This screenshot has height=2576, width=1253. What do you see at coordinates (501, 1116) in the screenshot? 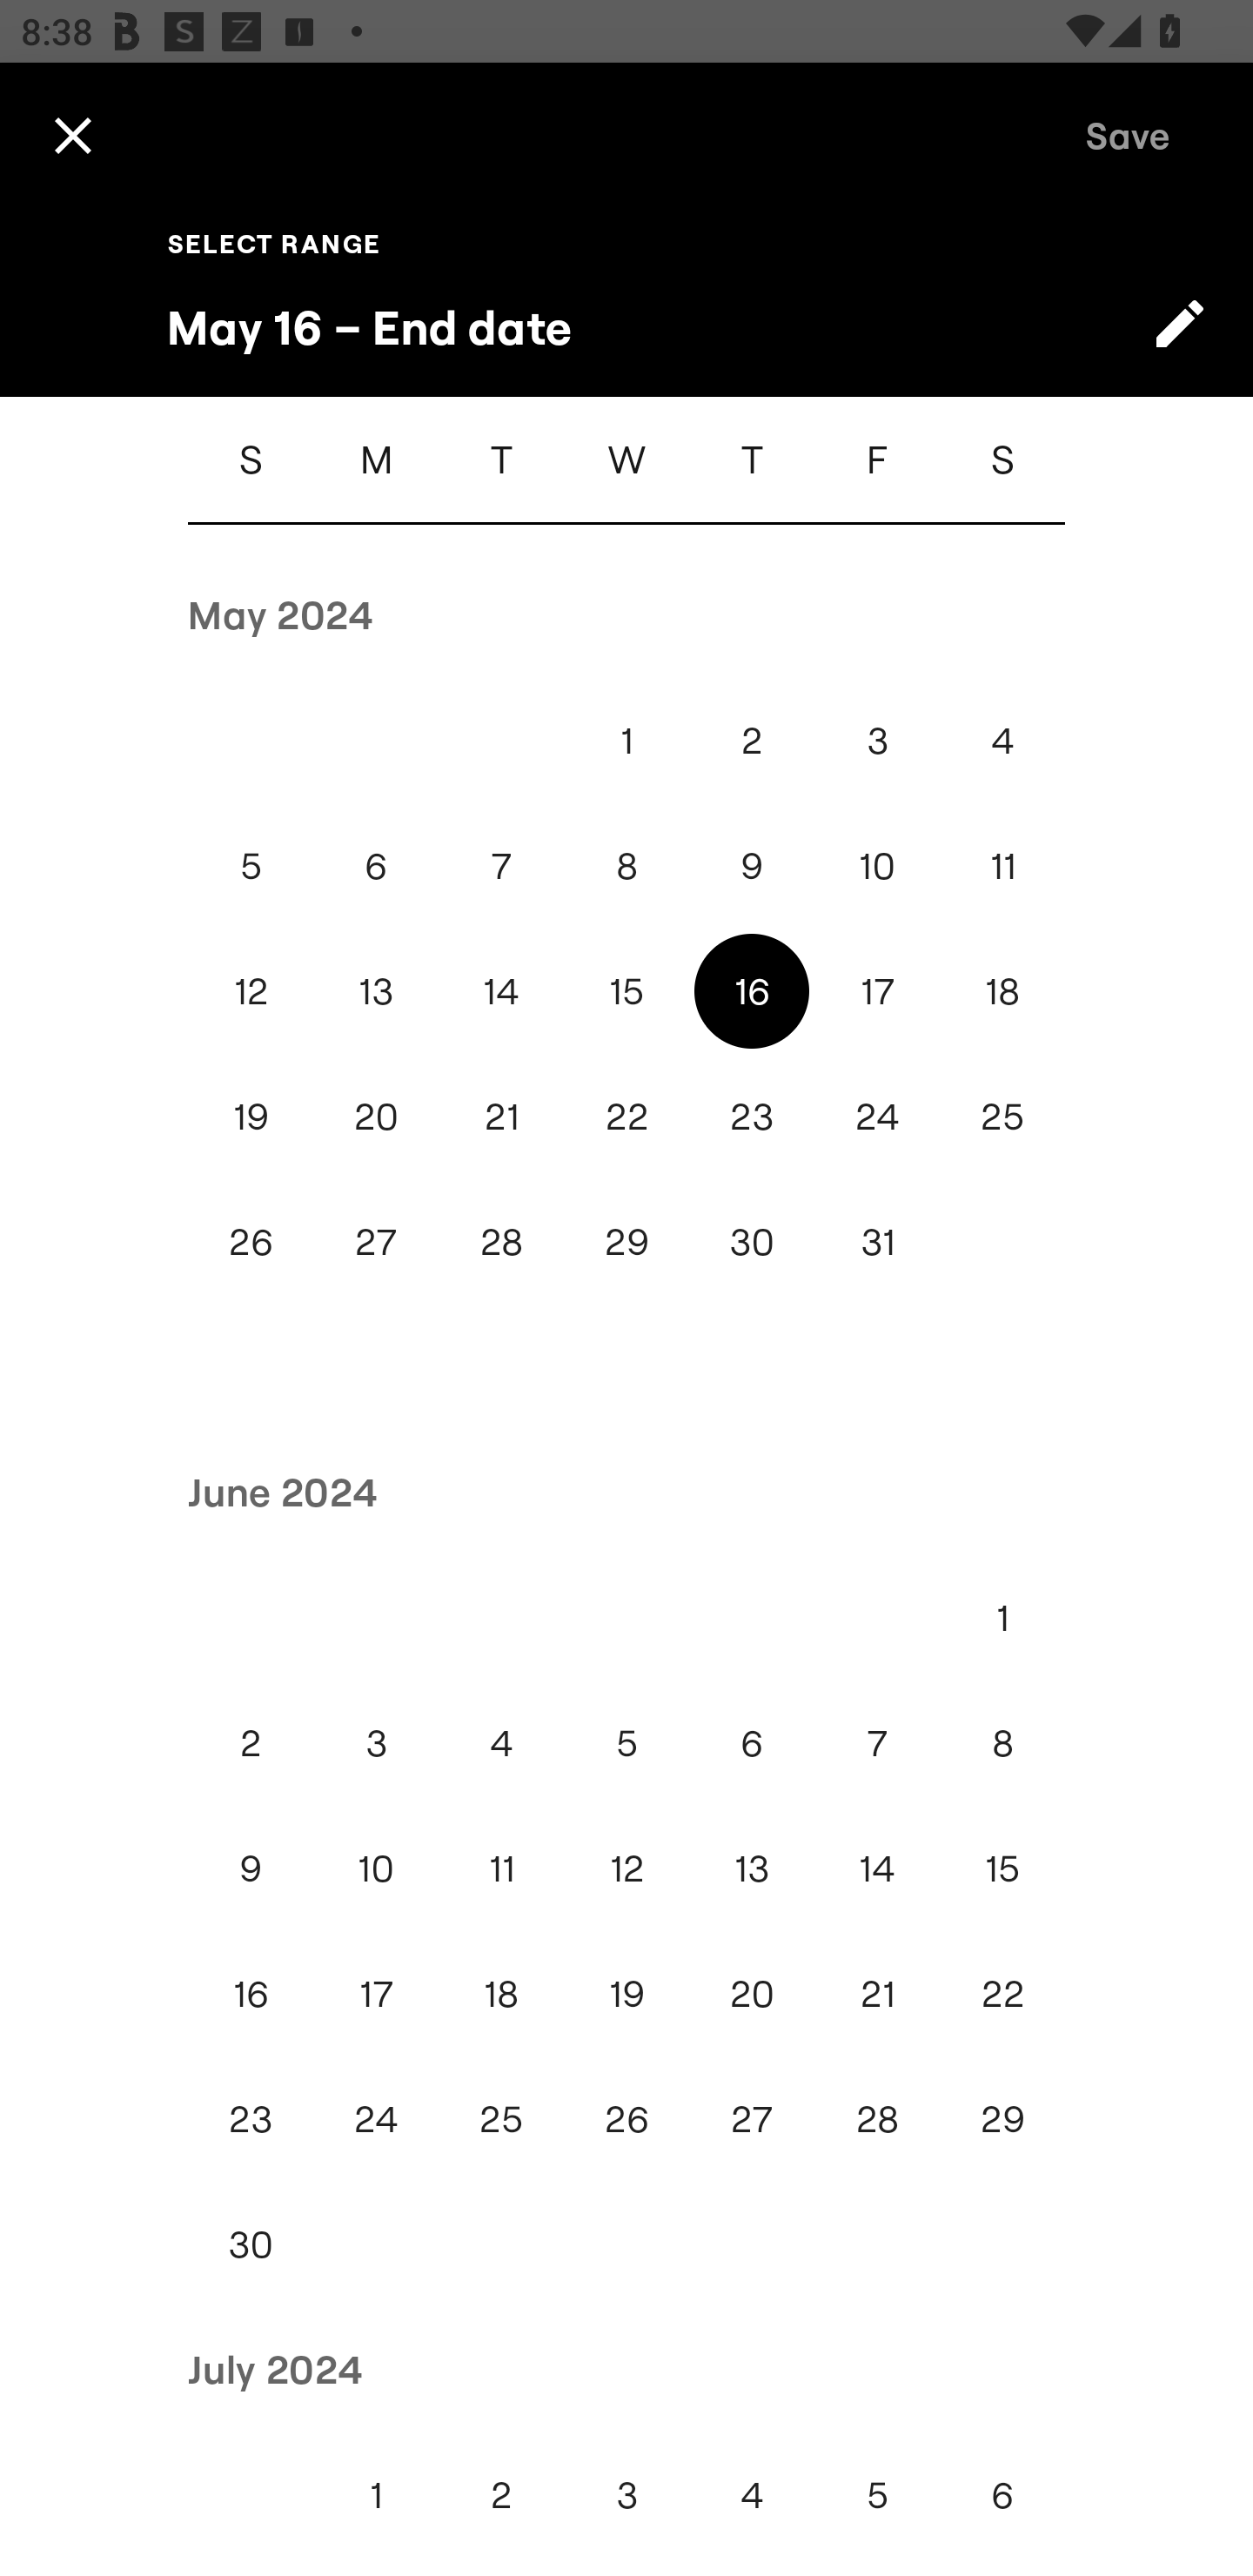
I see `21 Tue, May 21` at bounding box center [501, 1116].